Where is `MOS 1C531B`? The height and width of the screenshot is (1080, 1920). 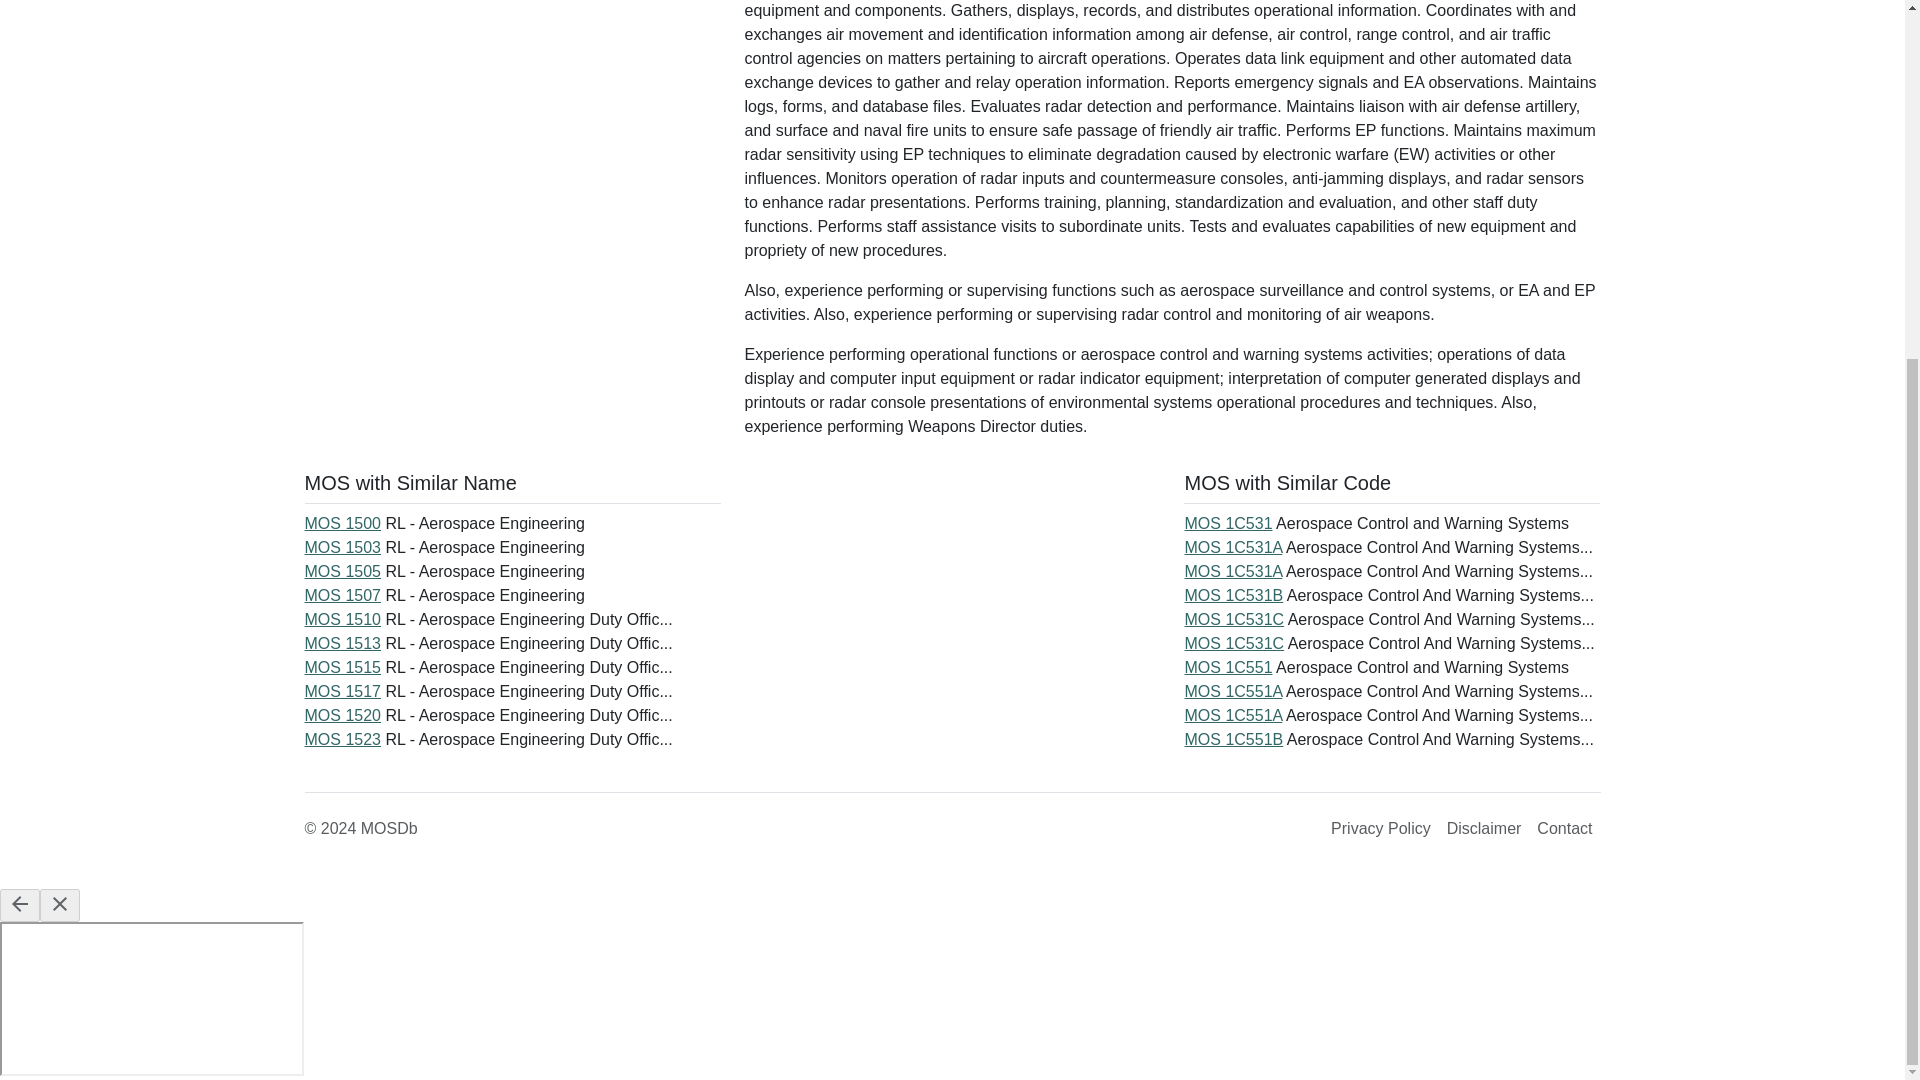
MOS 1C531B is located at coordinates (1233, 595).